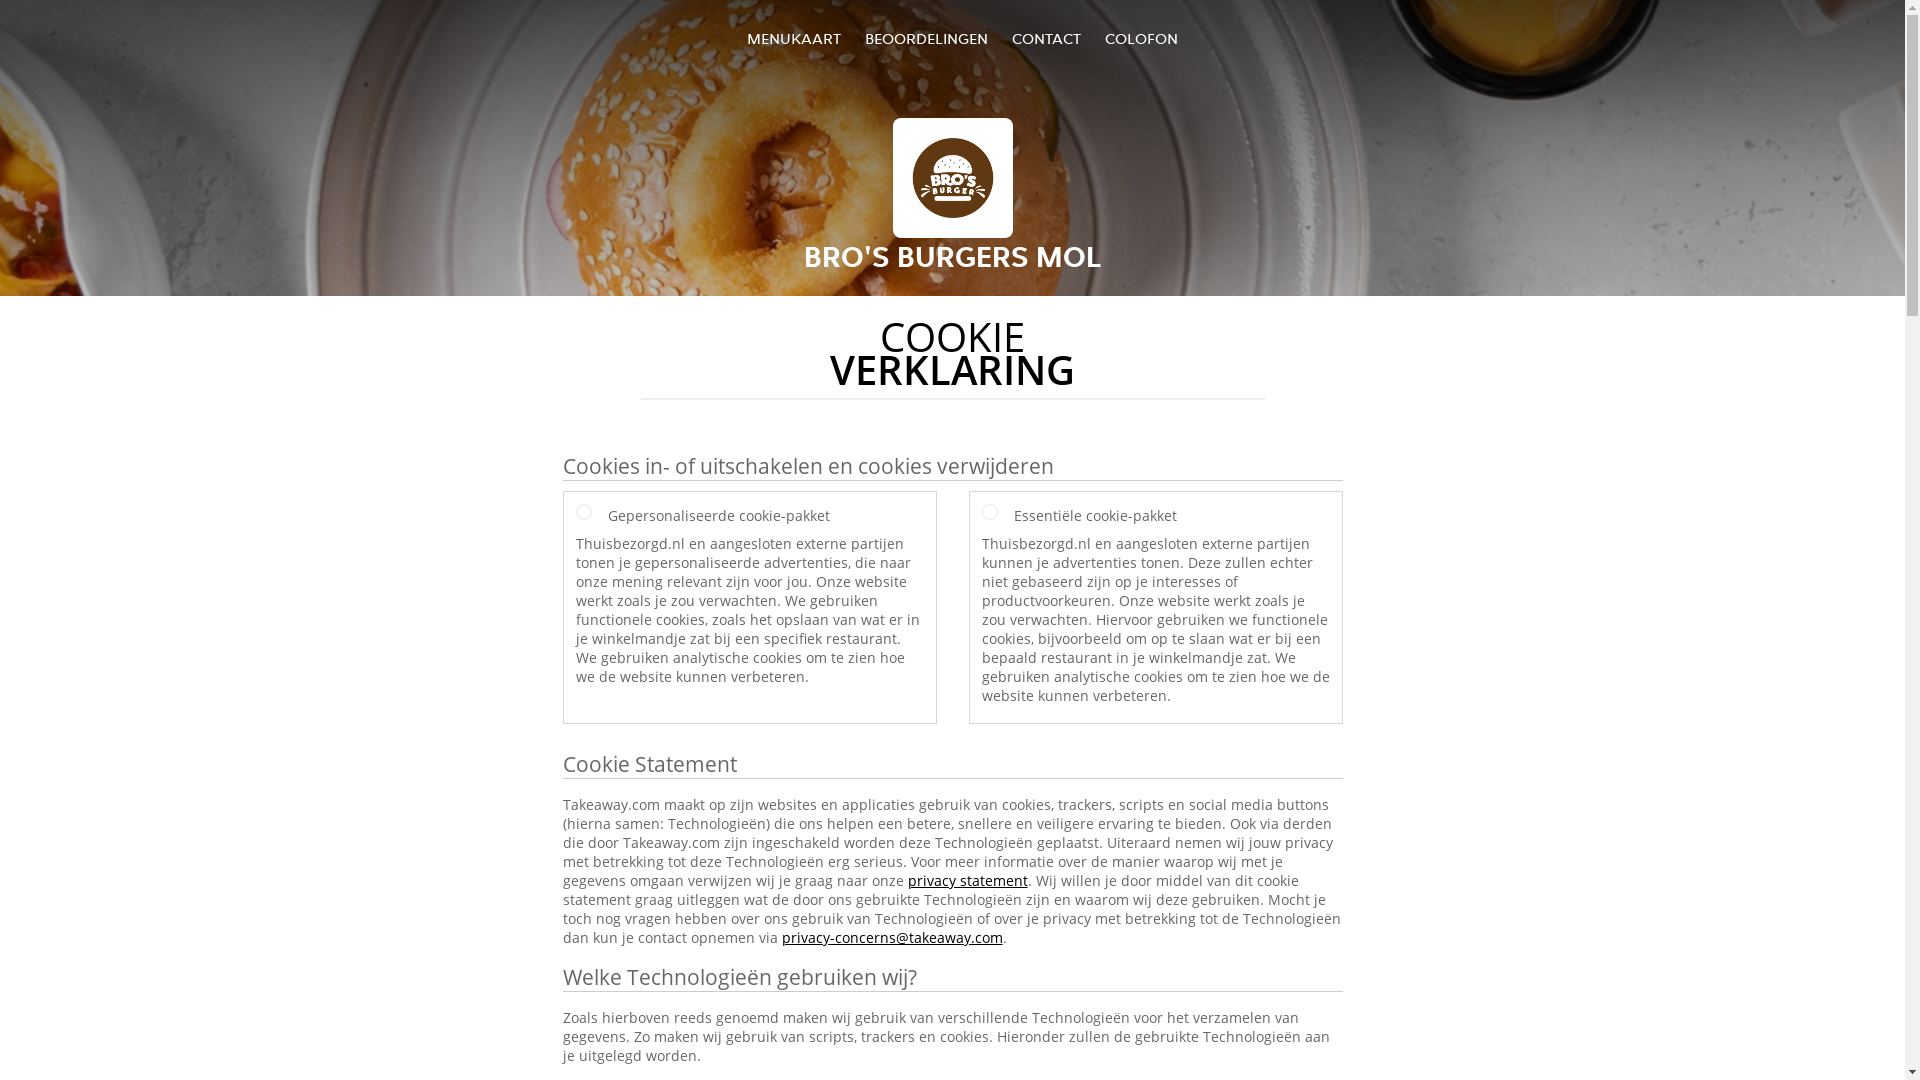  I want to click on BEOORDELINGEN, so click(926, 38).